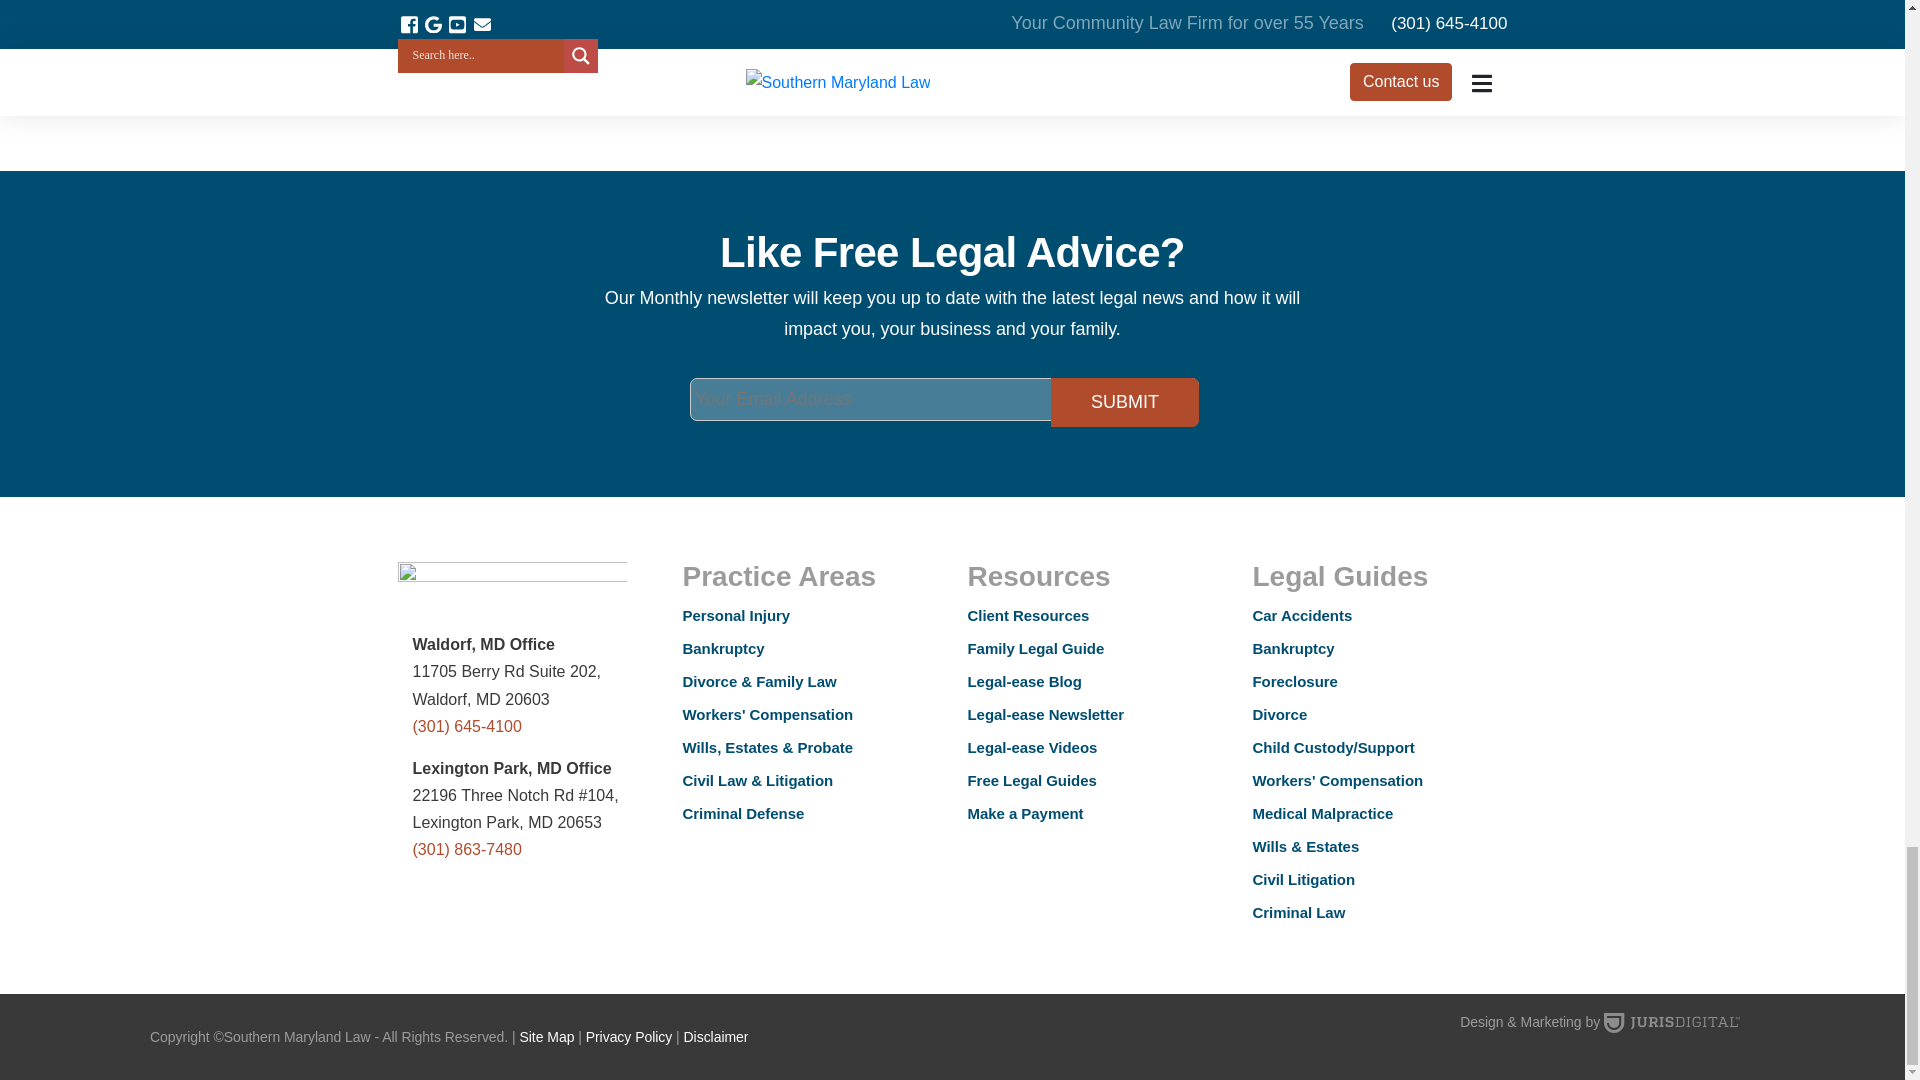 The height and width of the screenshot is (1080, 1920). Describe the element at coordinates (1124, 402) in the screenshot. I see `Submit` at that location.